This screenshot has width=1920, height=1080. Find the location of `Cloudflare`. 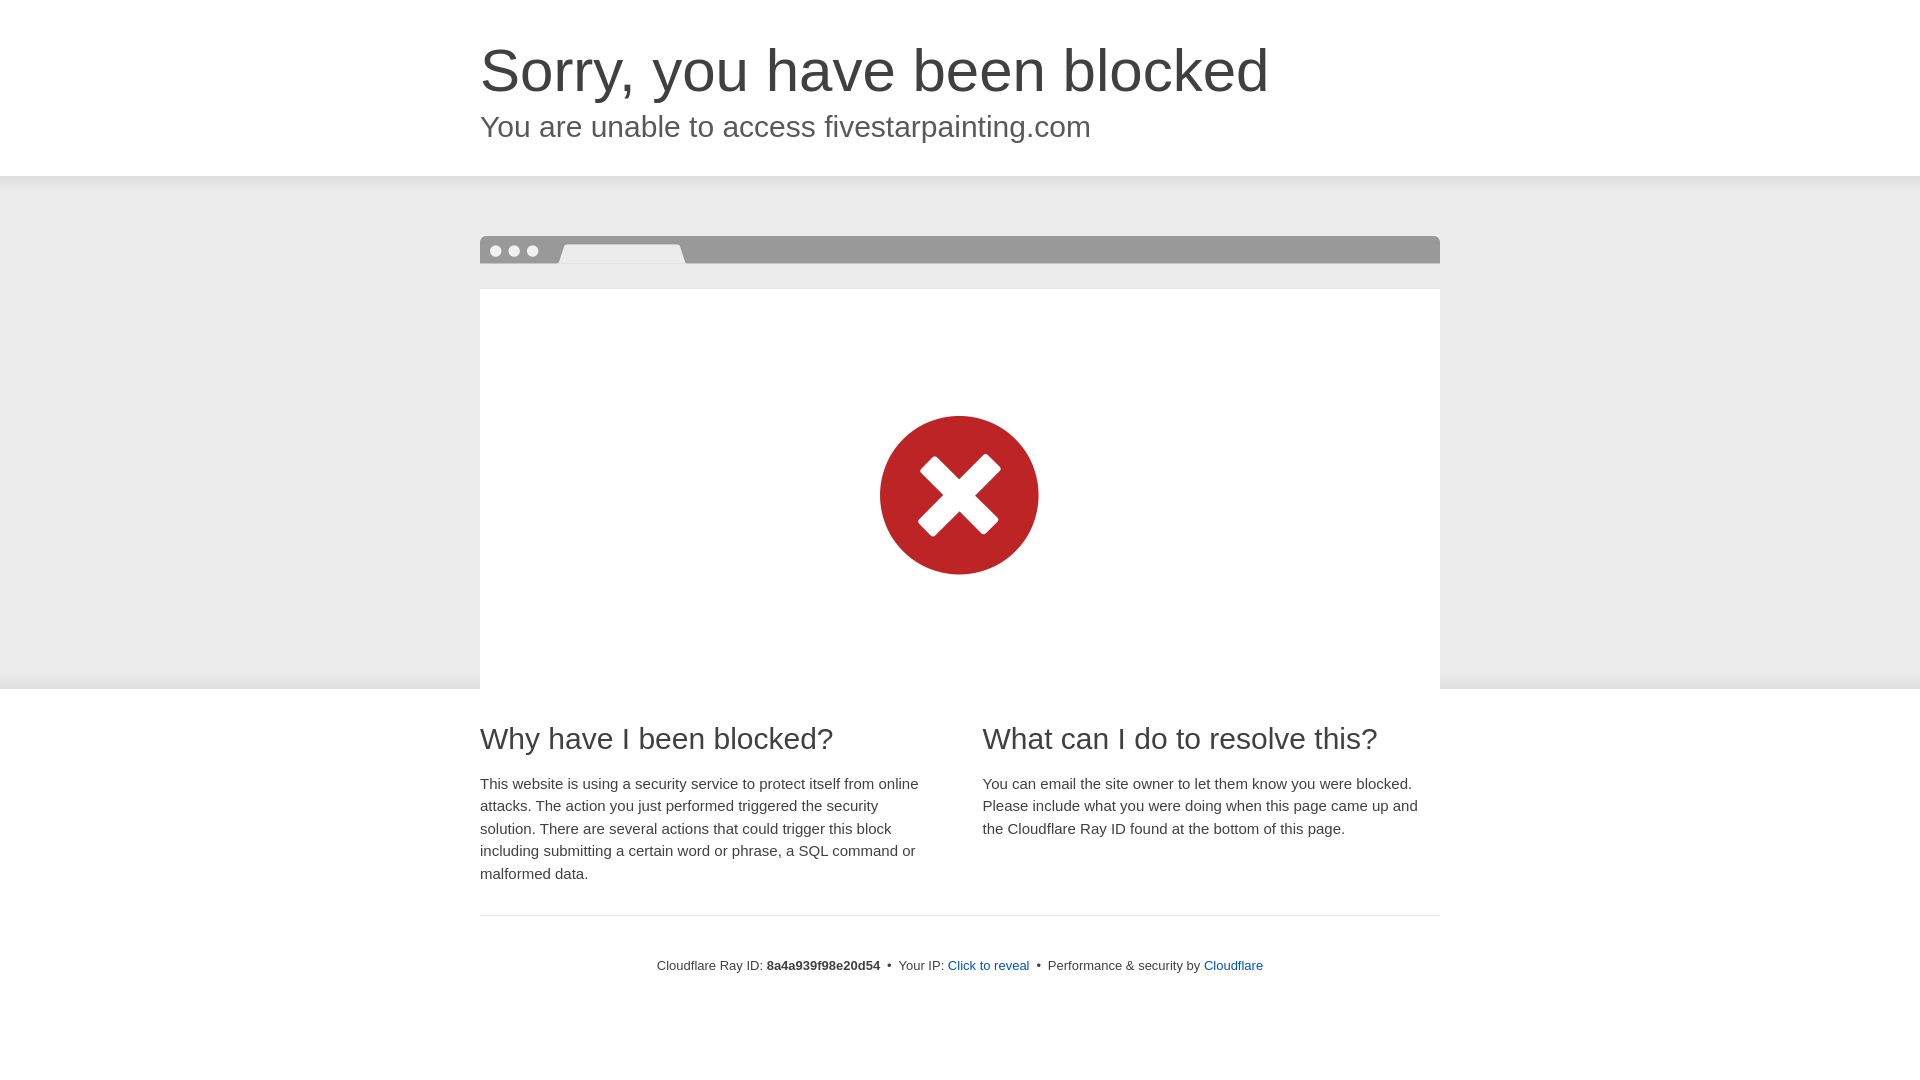

Cloudflare is located at coordinates (1233, 965).